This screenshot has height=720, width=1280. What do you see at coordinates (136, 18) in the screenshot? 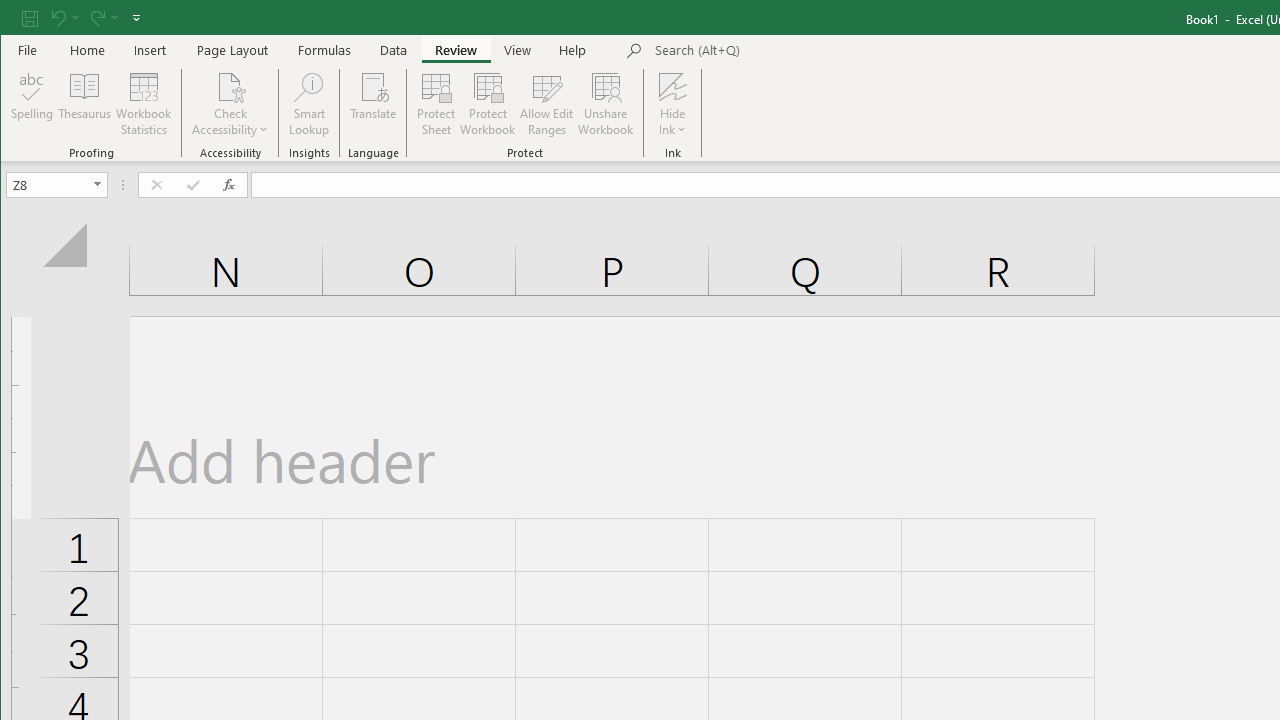
I see `Customize Quick Access Toolbar` at bounding box center [136, 18].